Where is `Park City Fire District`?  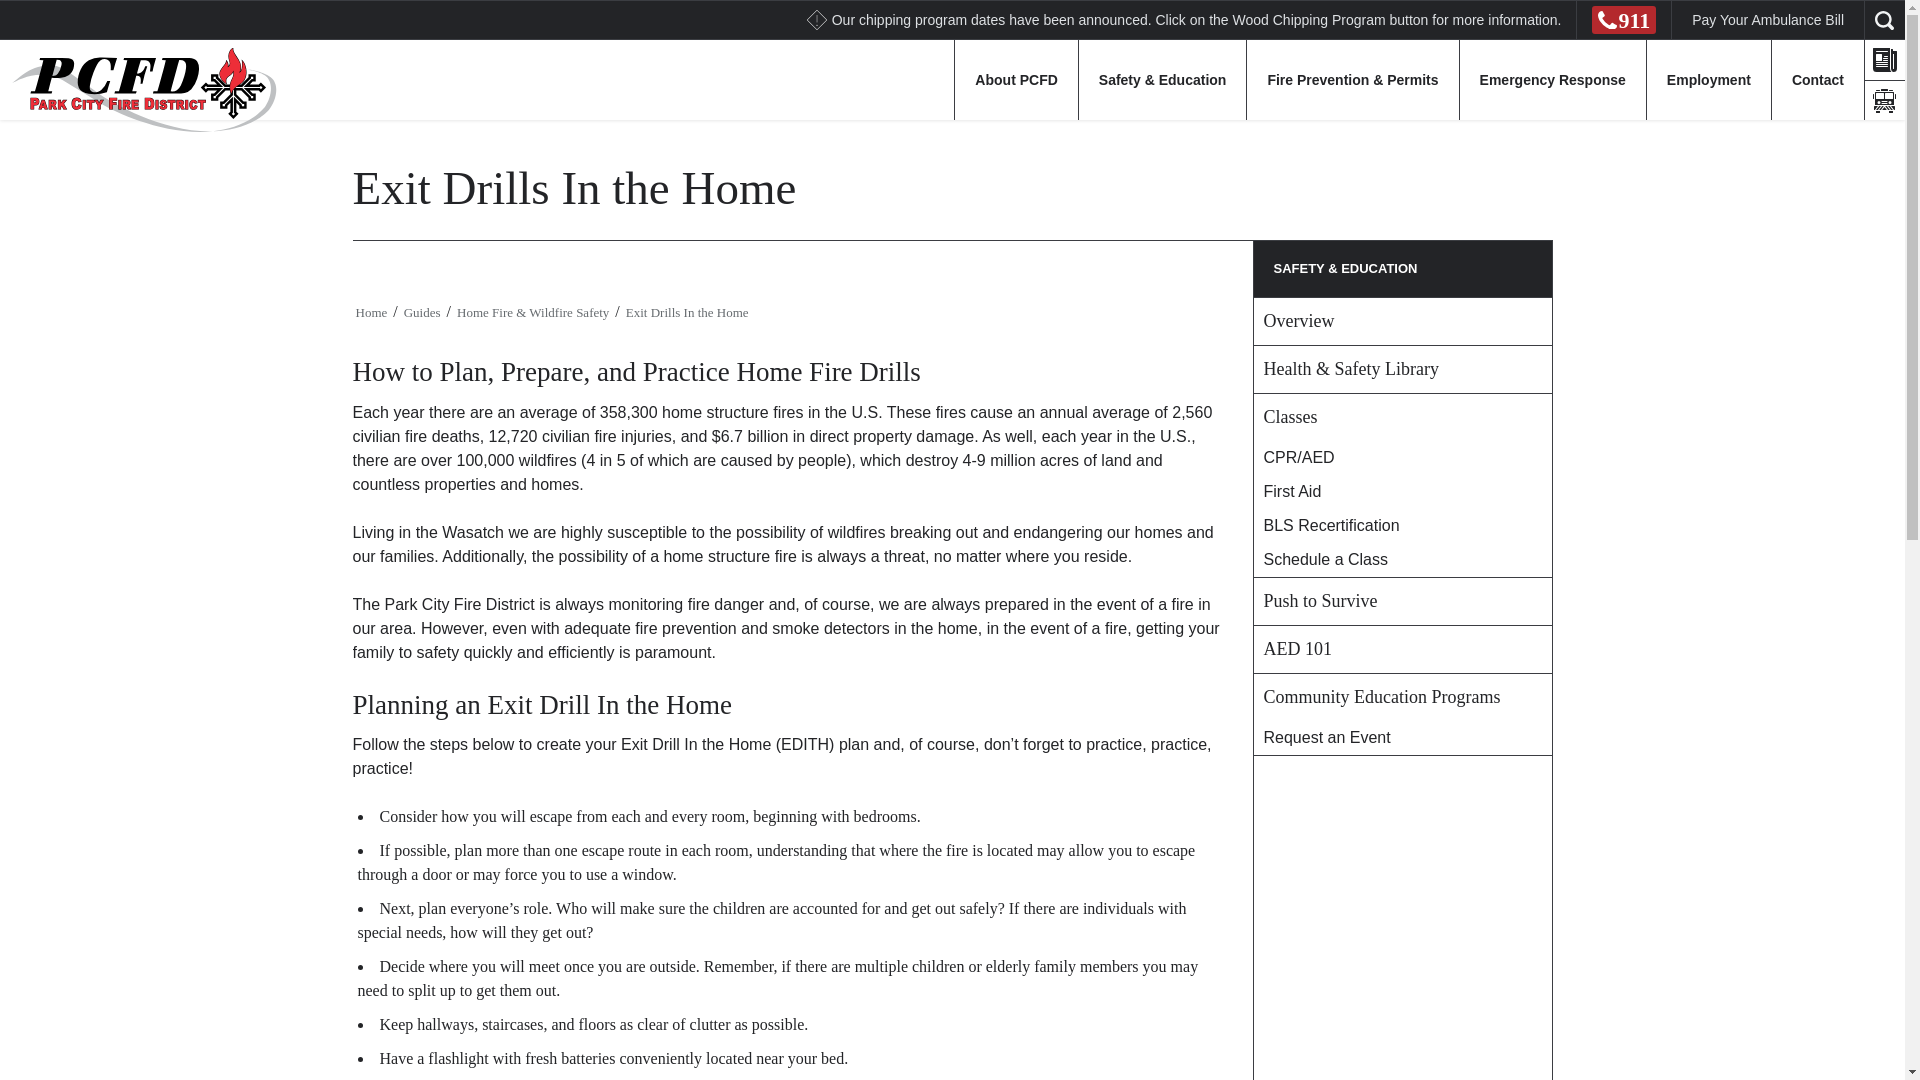 Park City Fire District is located at coordinates (138, 88).